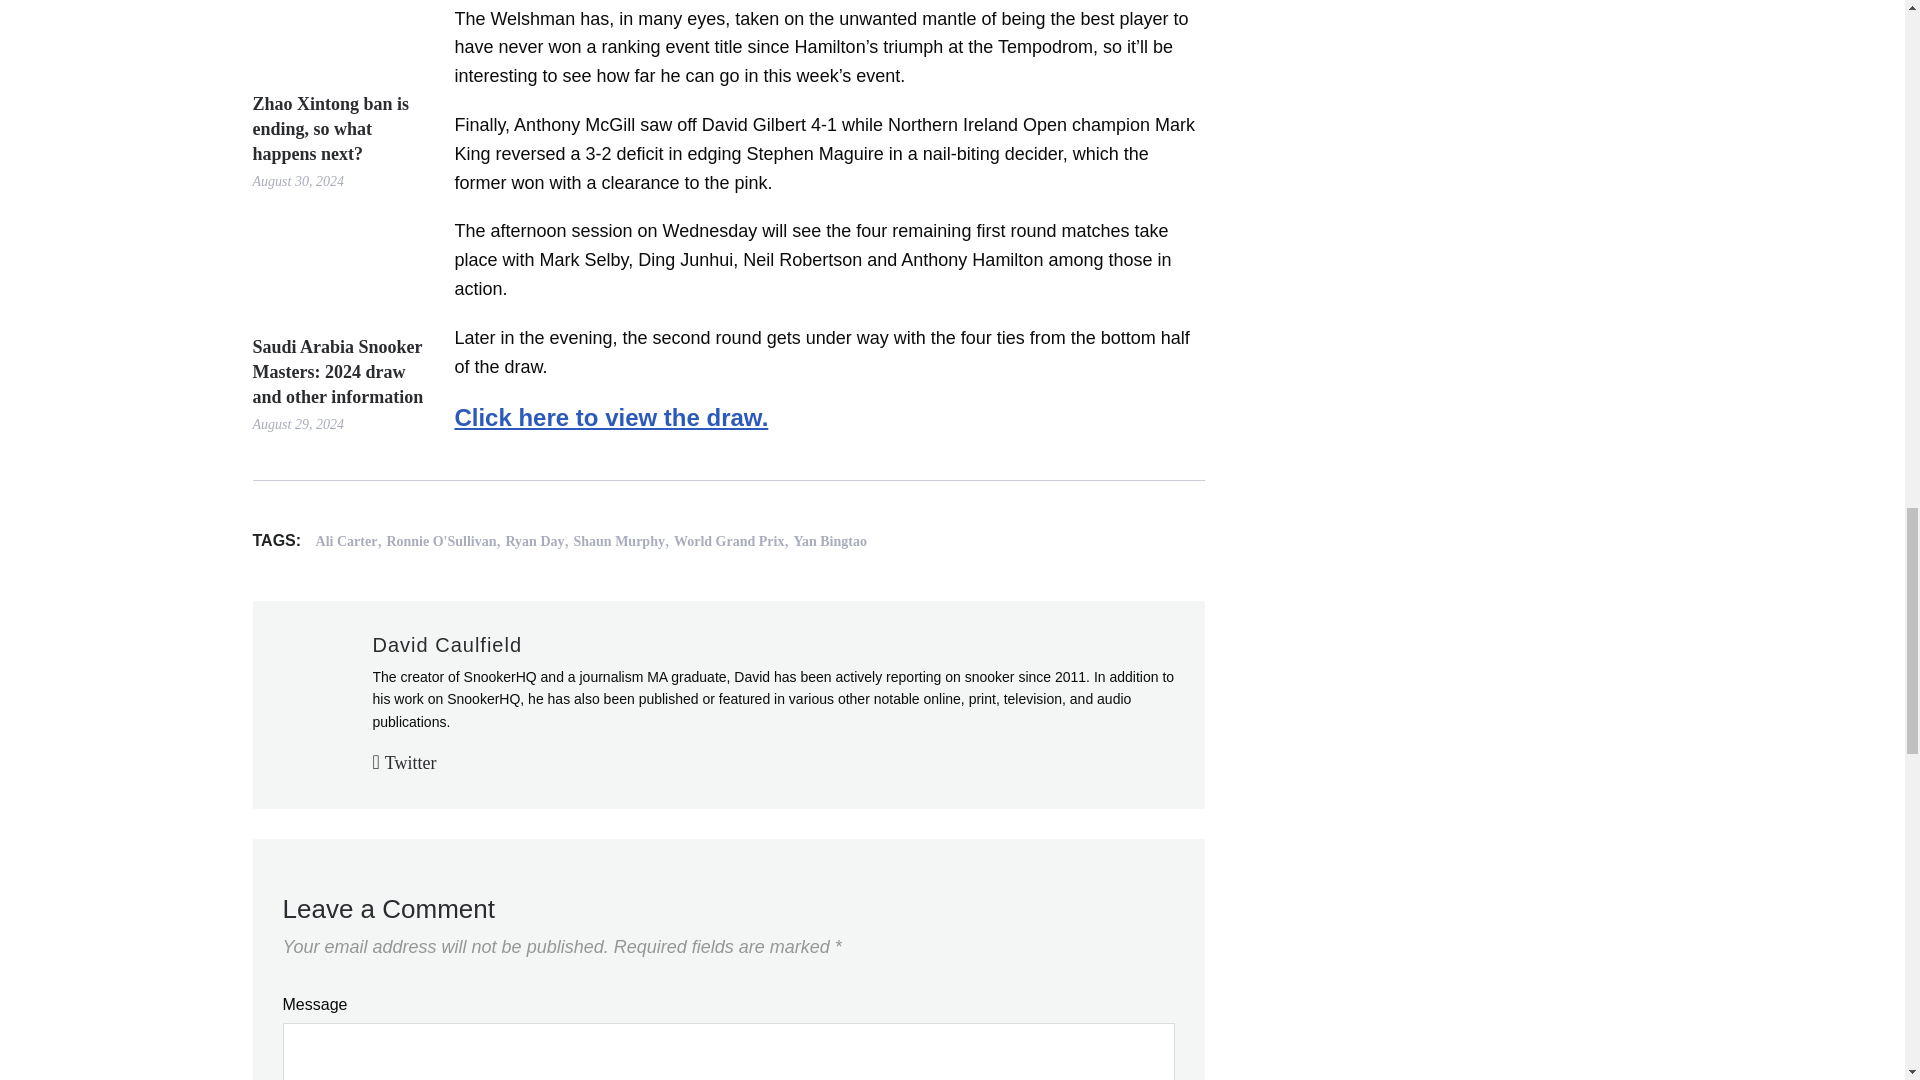  Describe the element at coordinates (404, 762) in the screenshot. I see `Follow David Caulfield on Twitter` at that location.